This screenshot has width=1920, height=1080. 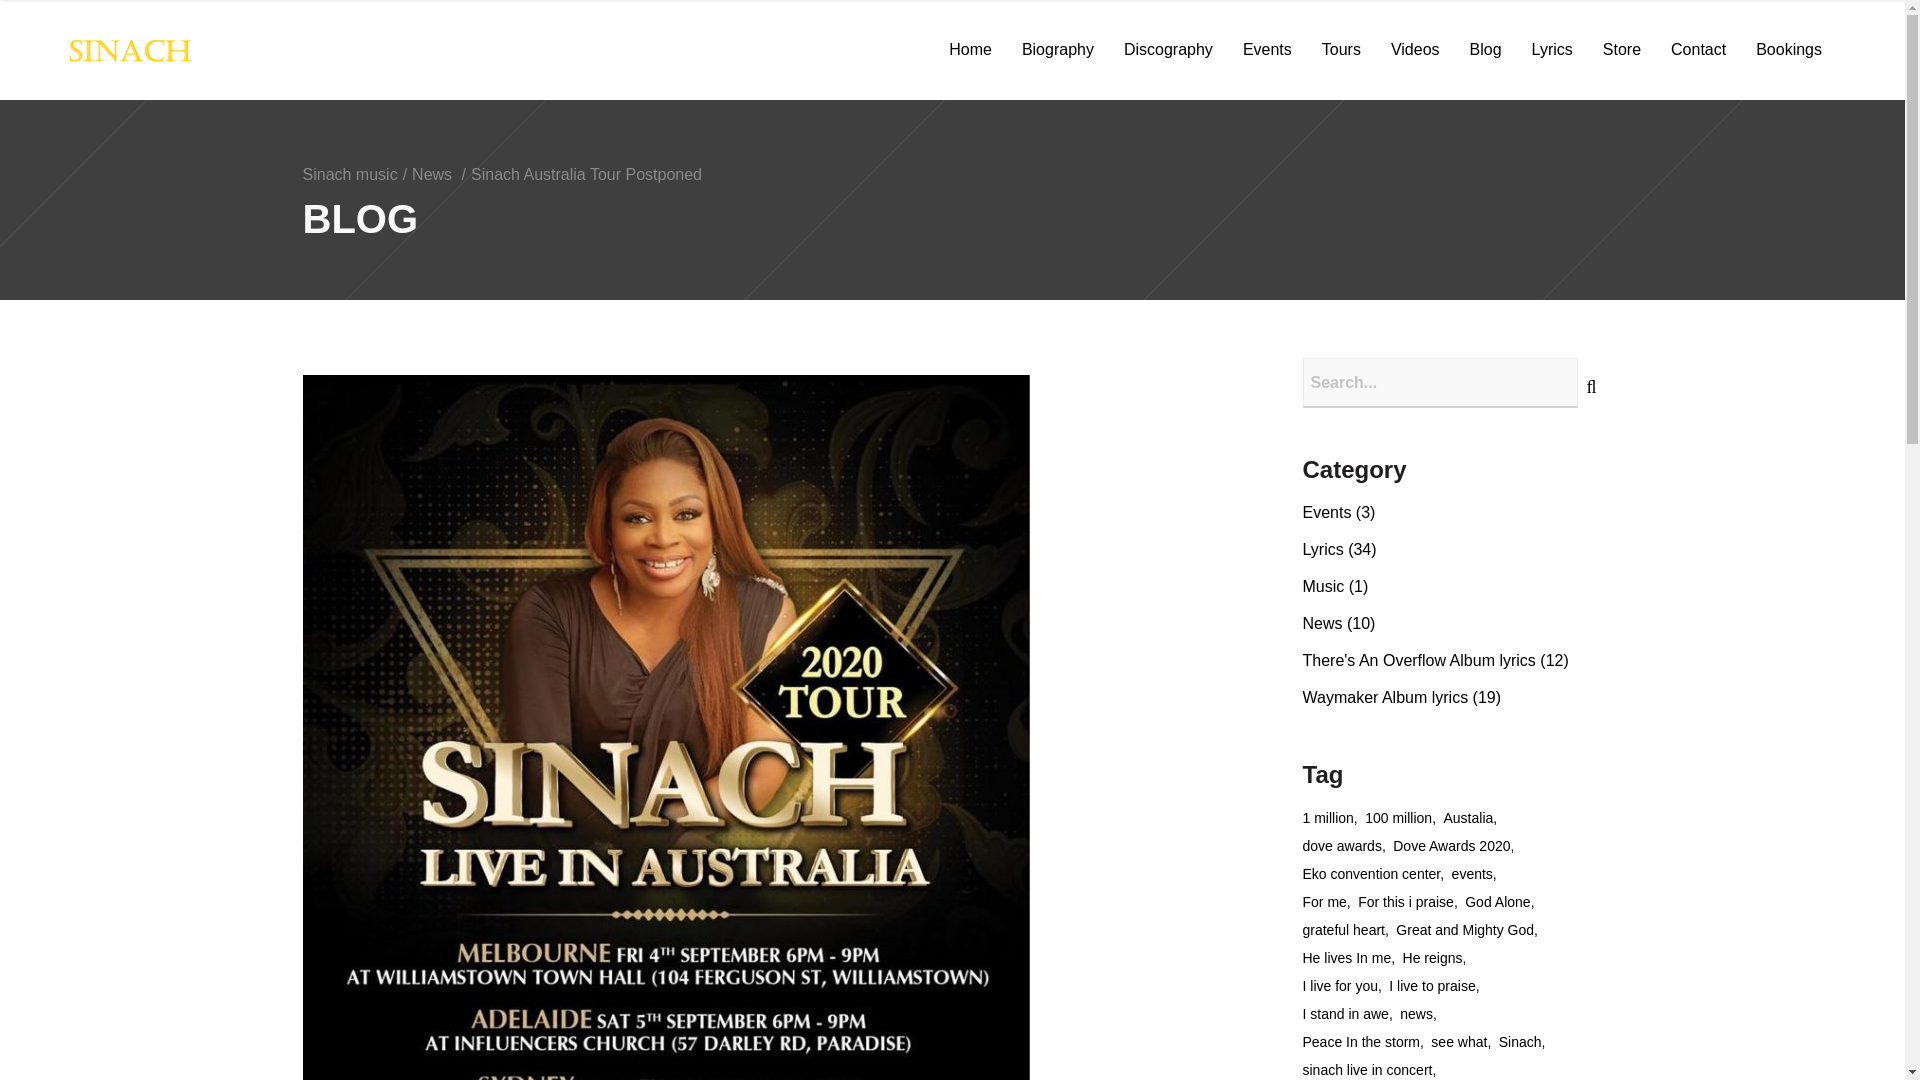 What do you see at coordinates (1058, 50) in the screenshot?
I see `Biography` at bounding box center [1058, 50].